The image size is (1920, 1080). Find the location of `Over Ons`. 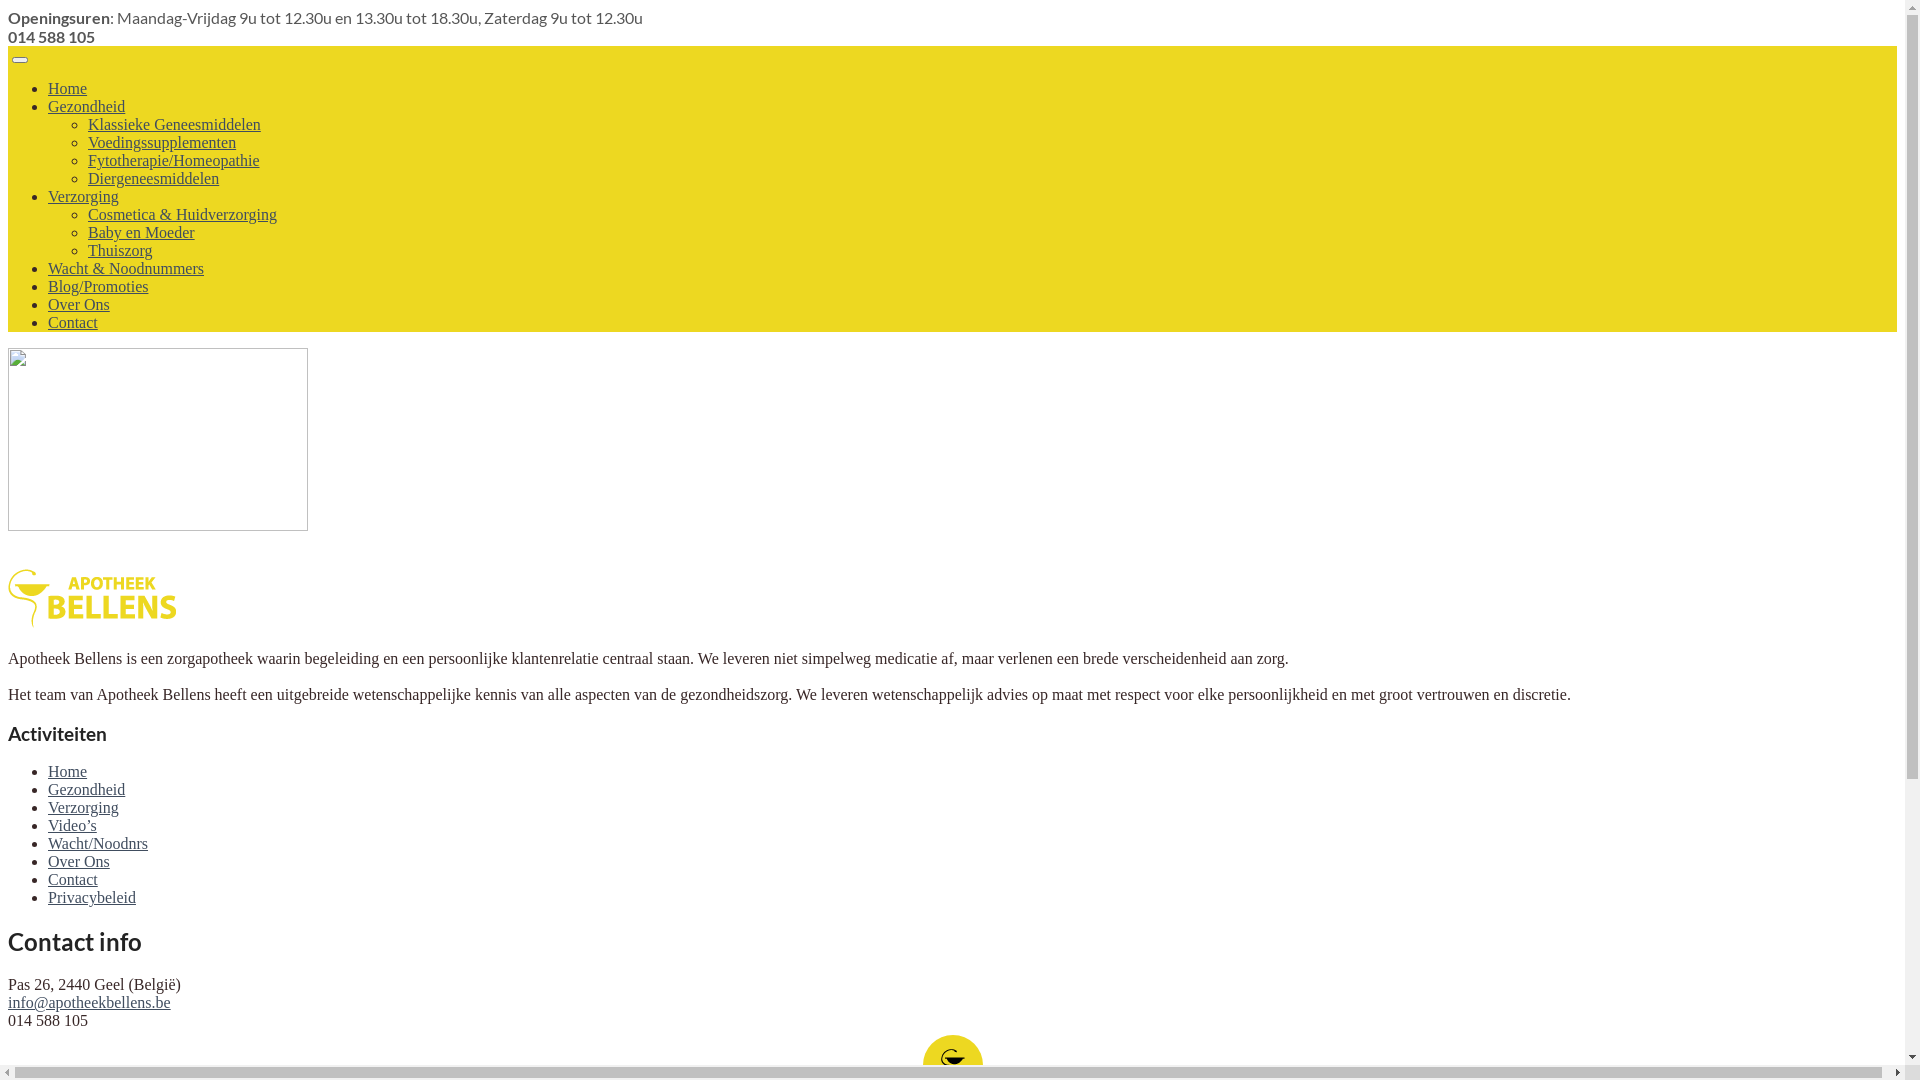

Over Ons is located at coordinates (79, 304).